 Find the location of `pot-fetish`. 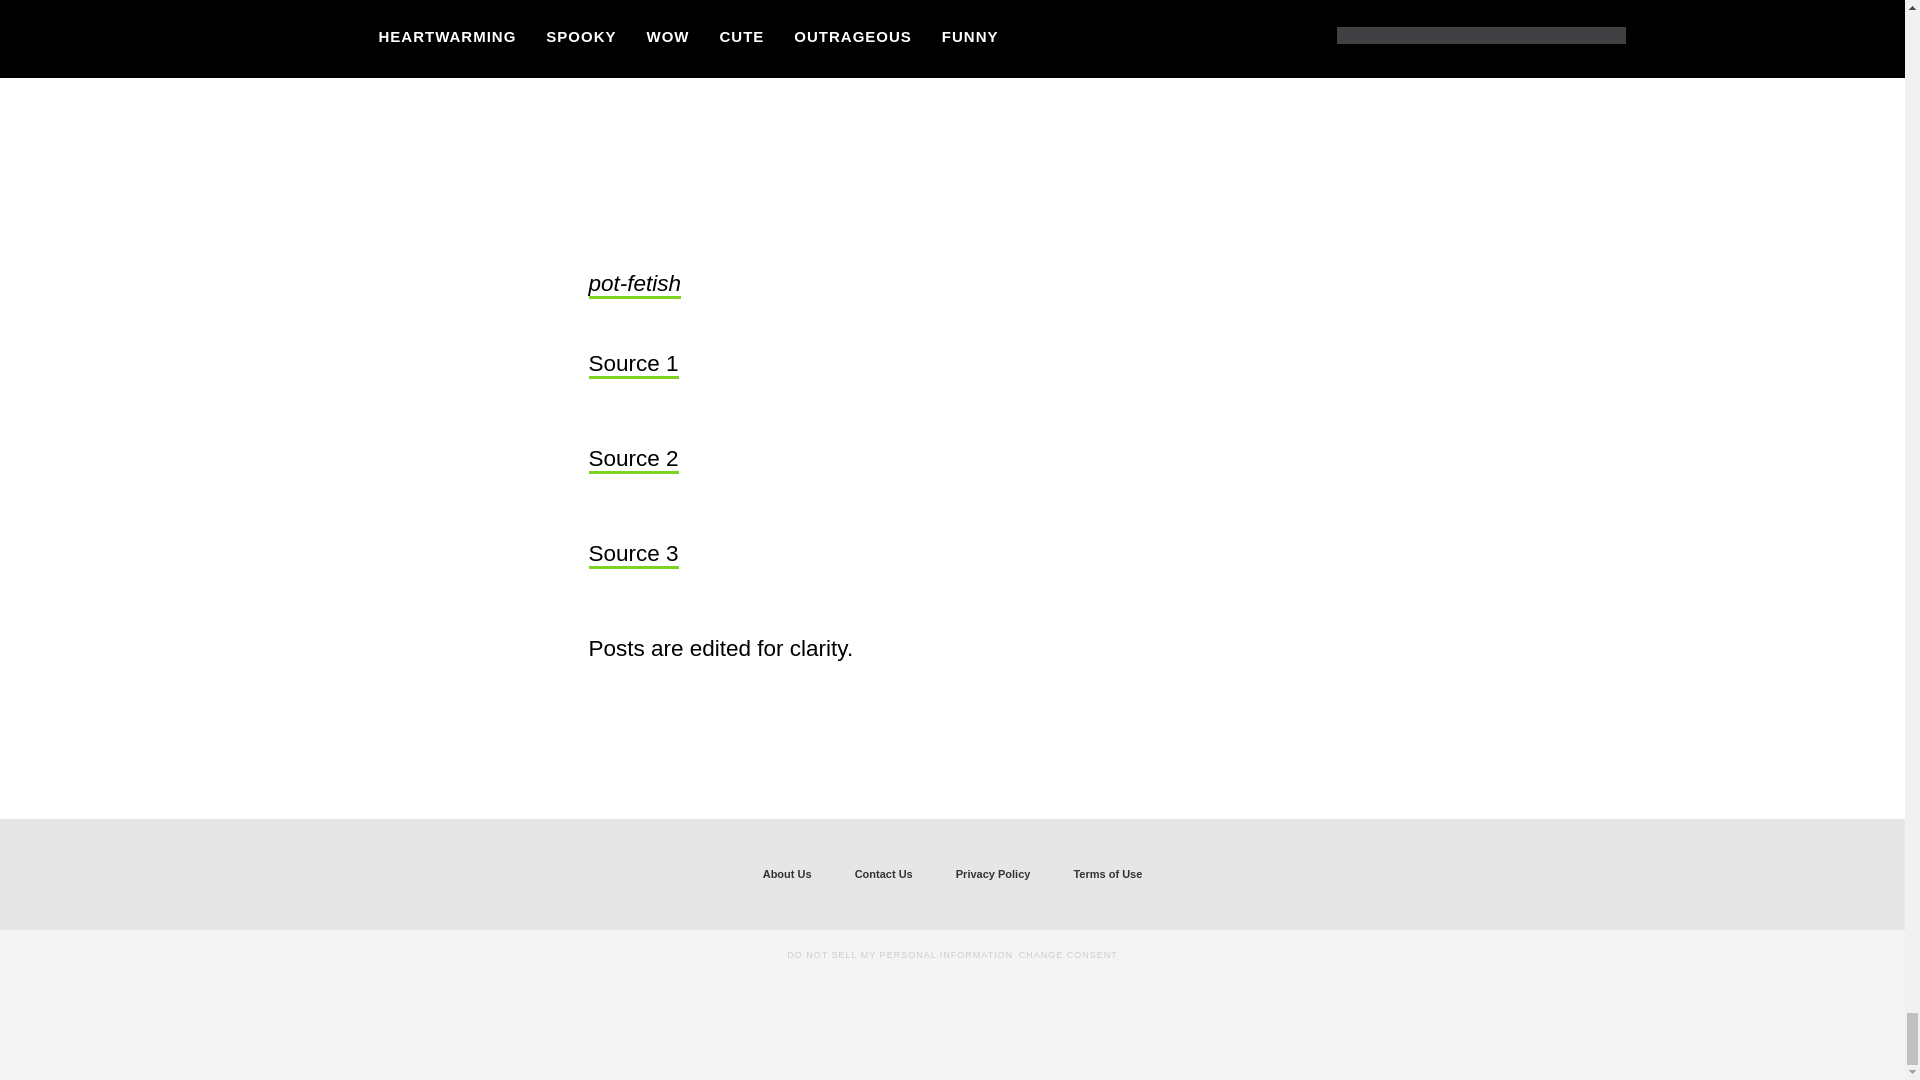

pot-fetish is located at coordinates (634, 285).